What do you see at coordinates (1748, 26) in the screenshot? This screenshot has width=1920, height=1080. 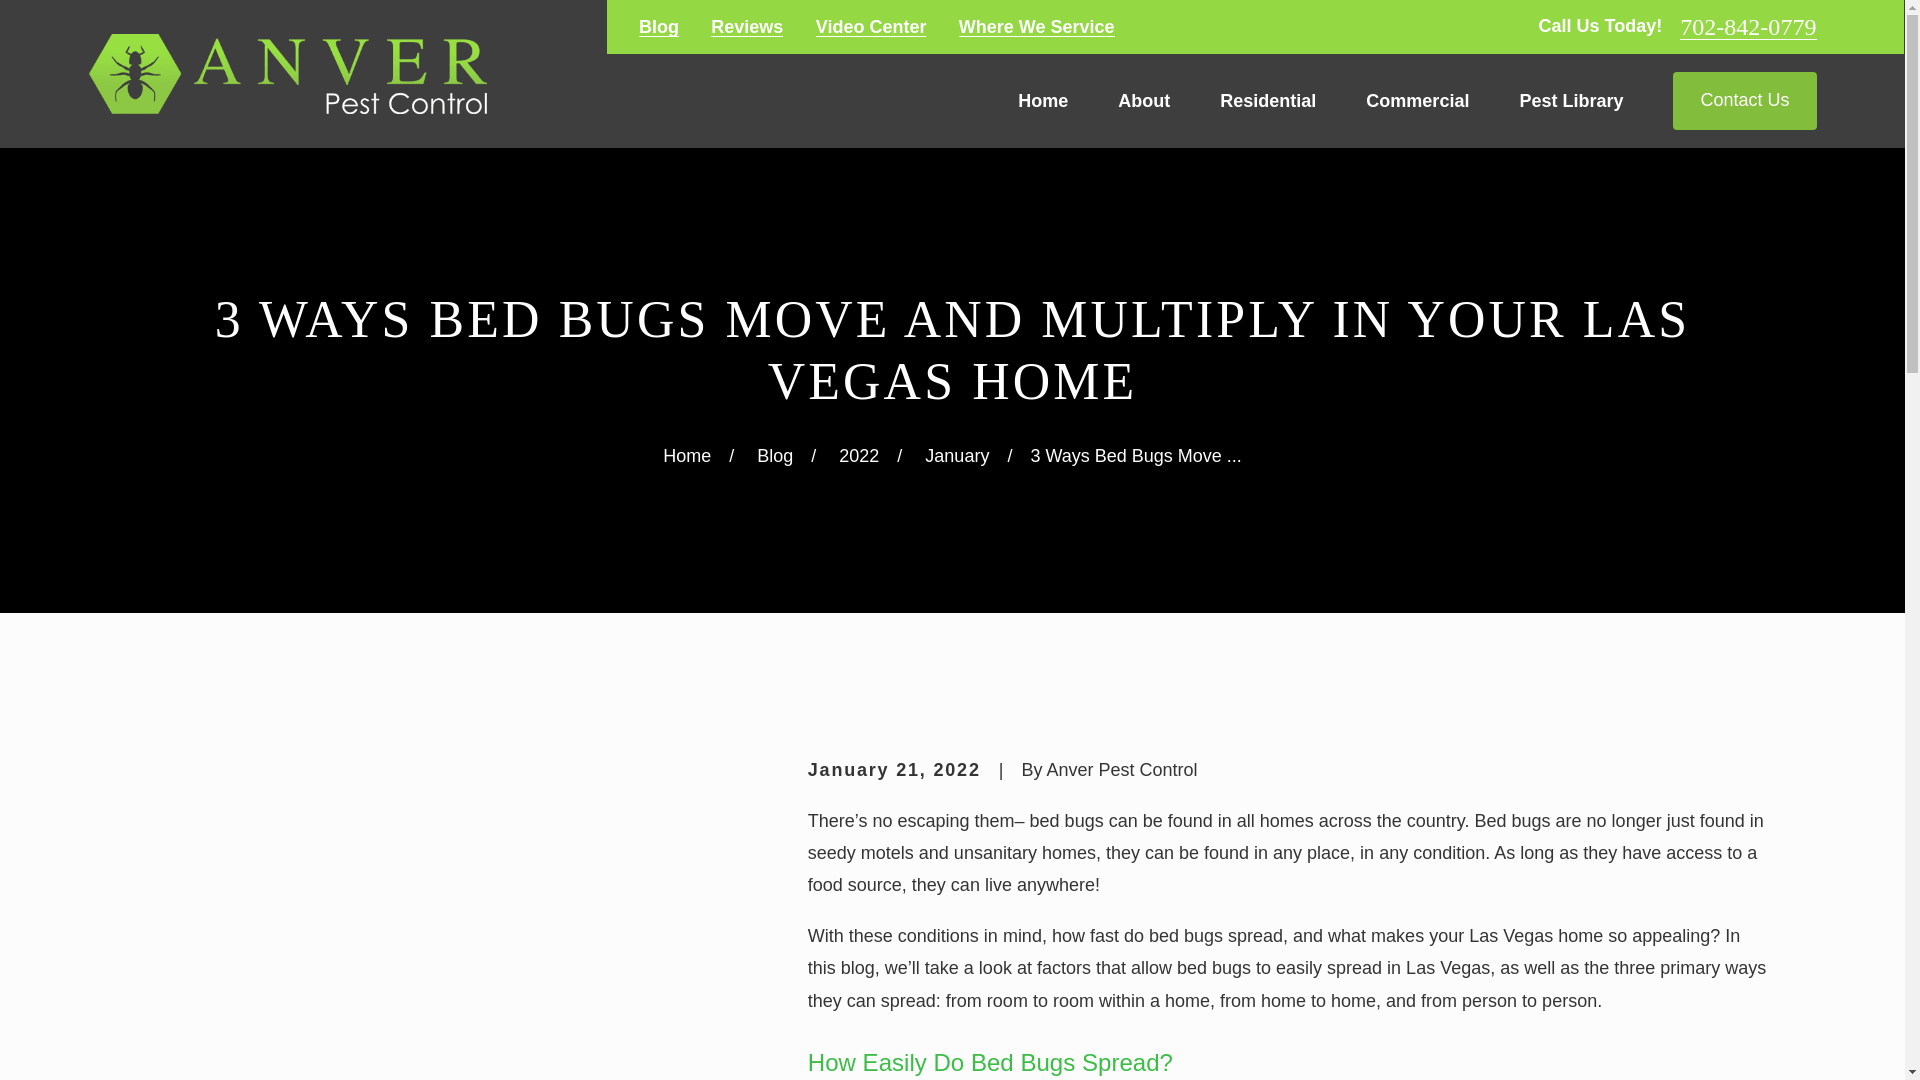 I see `702-842-0779` at bounding box center [1748, 26].